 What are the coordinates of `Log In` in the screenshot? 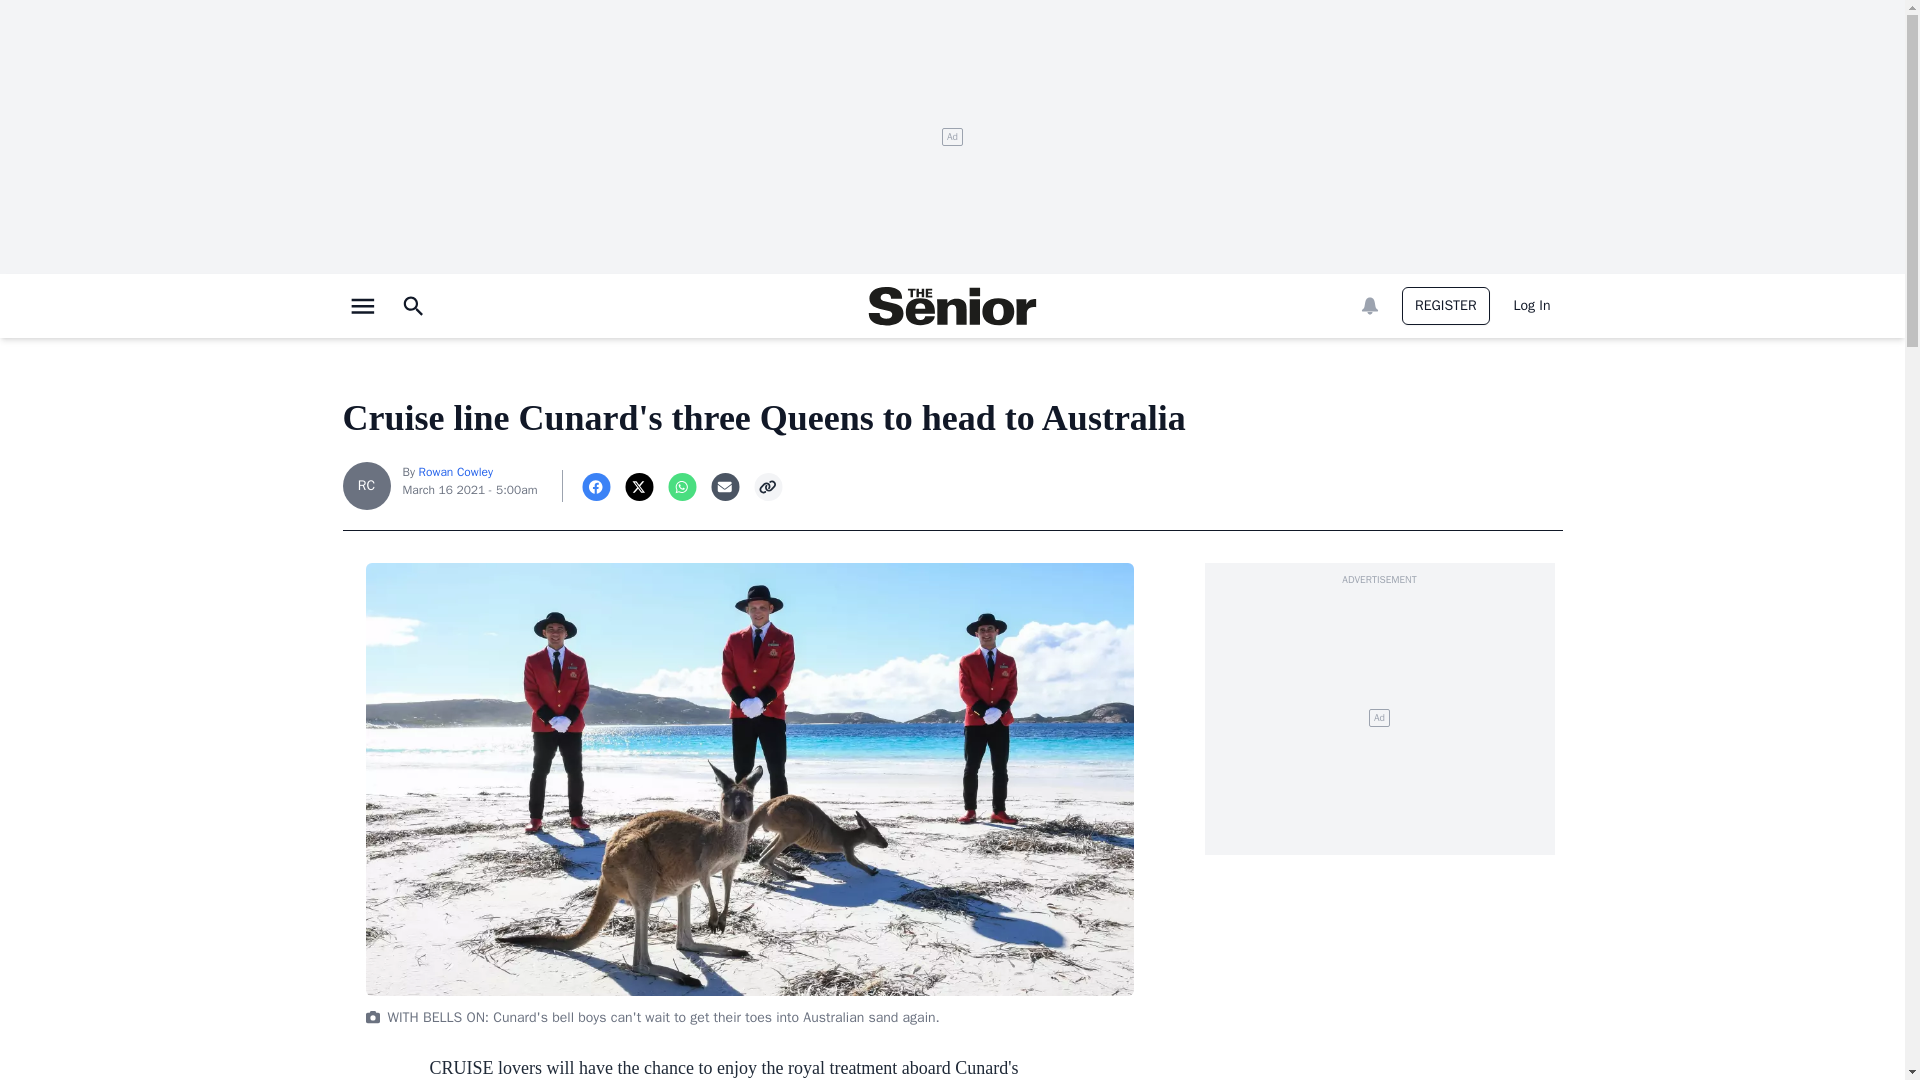 It's located at (1532, 306).